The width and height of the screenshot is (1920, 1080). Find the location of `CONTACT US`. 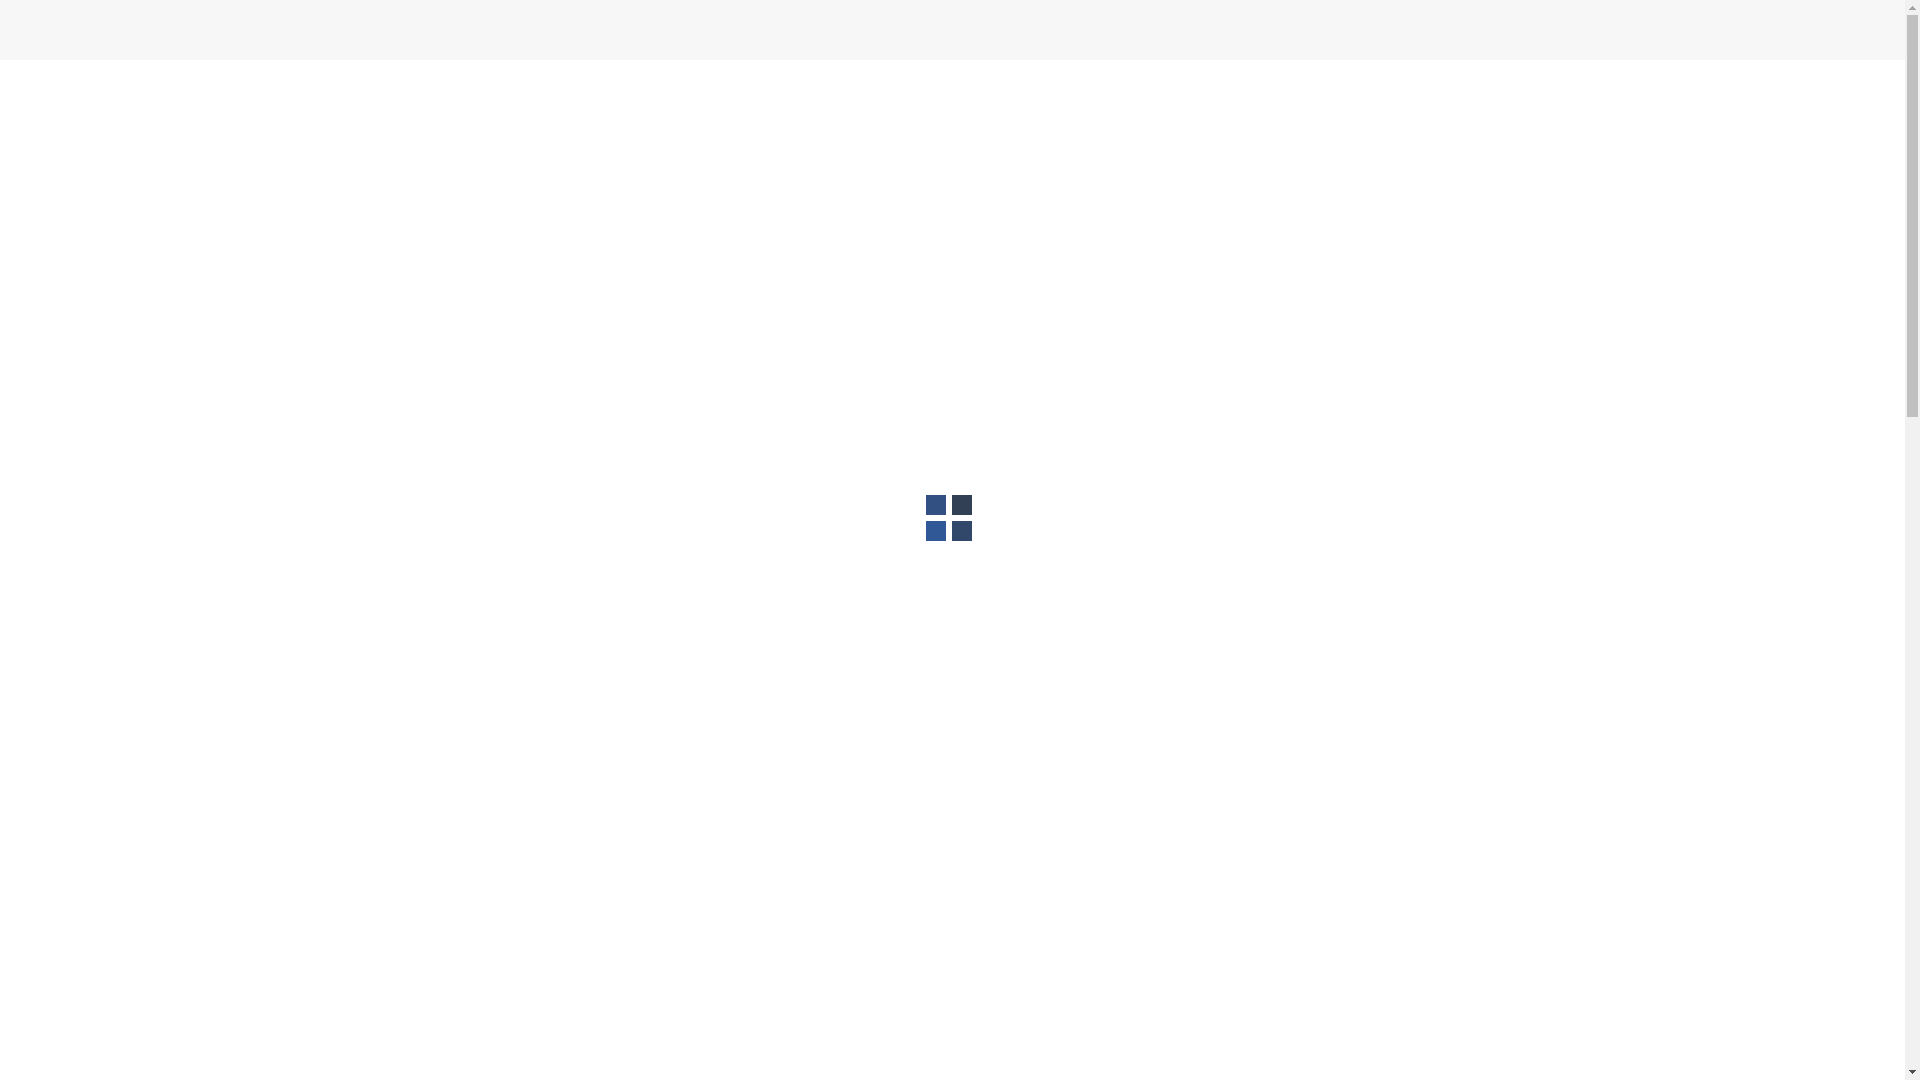

CONTACT US is located at coordinates (1353, 114).